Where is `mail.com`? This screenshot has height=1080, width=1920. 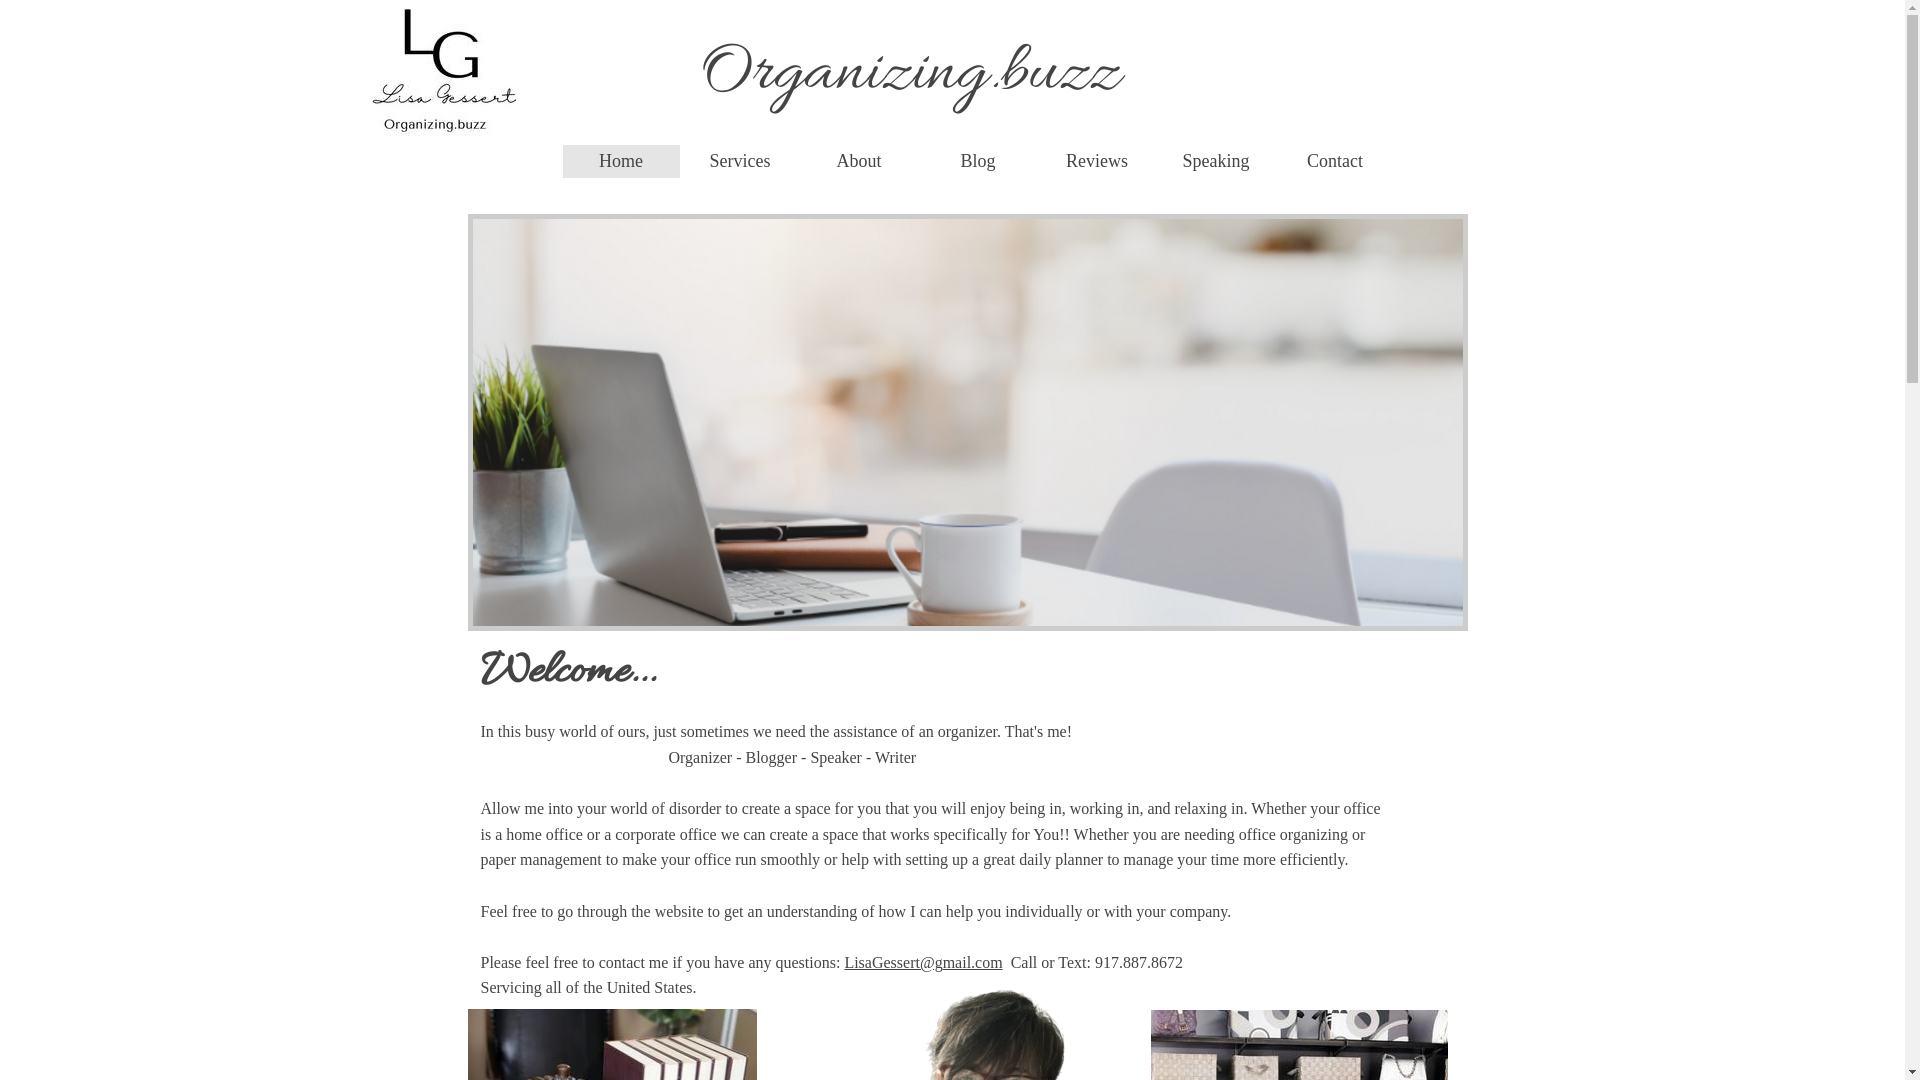
mail.com is located at coordinates (972, 962).